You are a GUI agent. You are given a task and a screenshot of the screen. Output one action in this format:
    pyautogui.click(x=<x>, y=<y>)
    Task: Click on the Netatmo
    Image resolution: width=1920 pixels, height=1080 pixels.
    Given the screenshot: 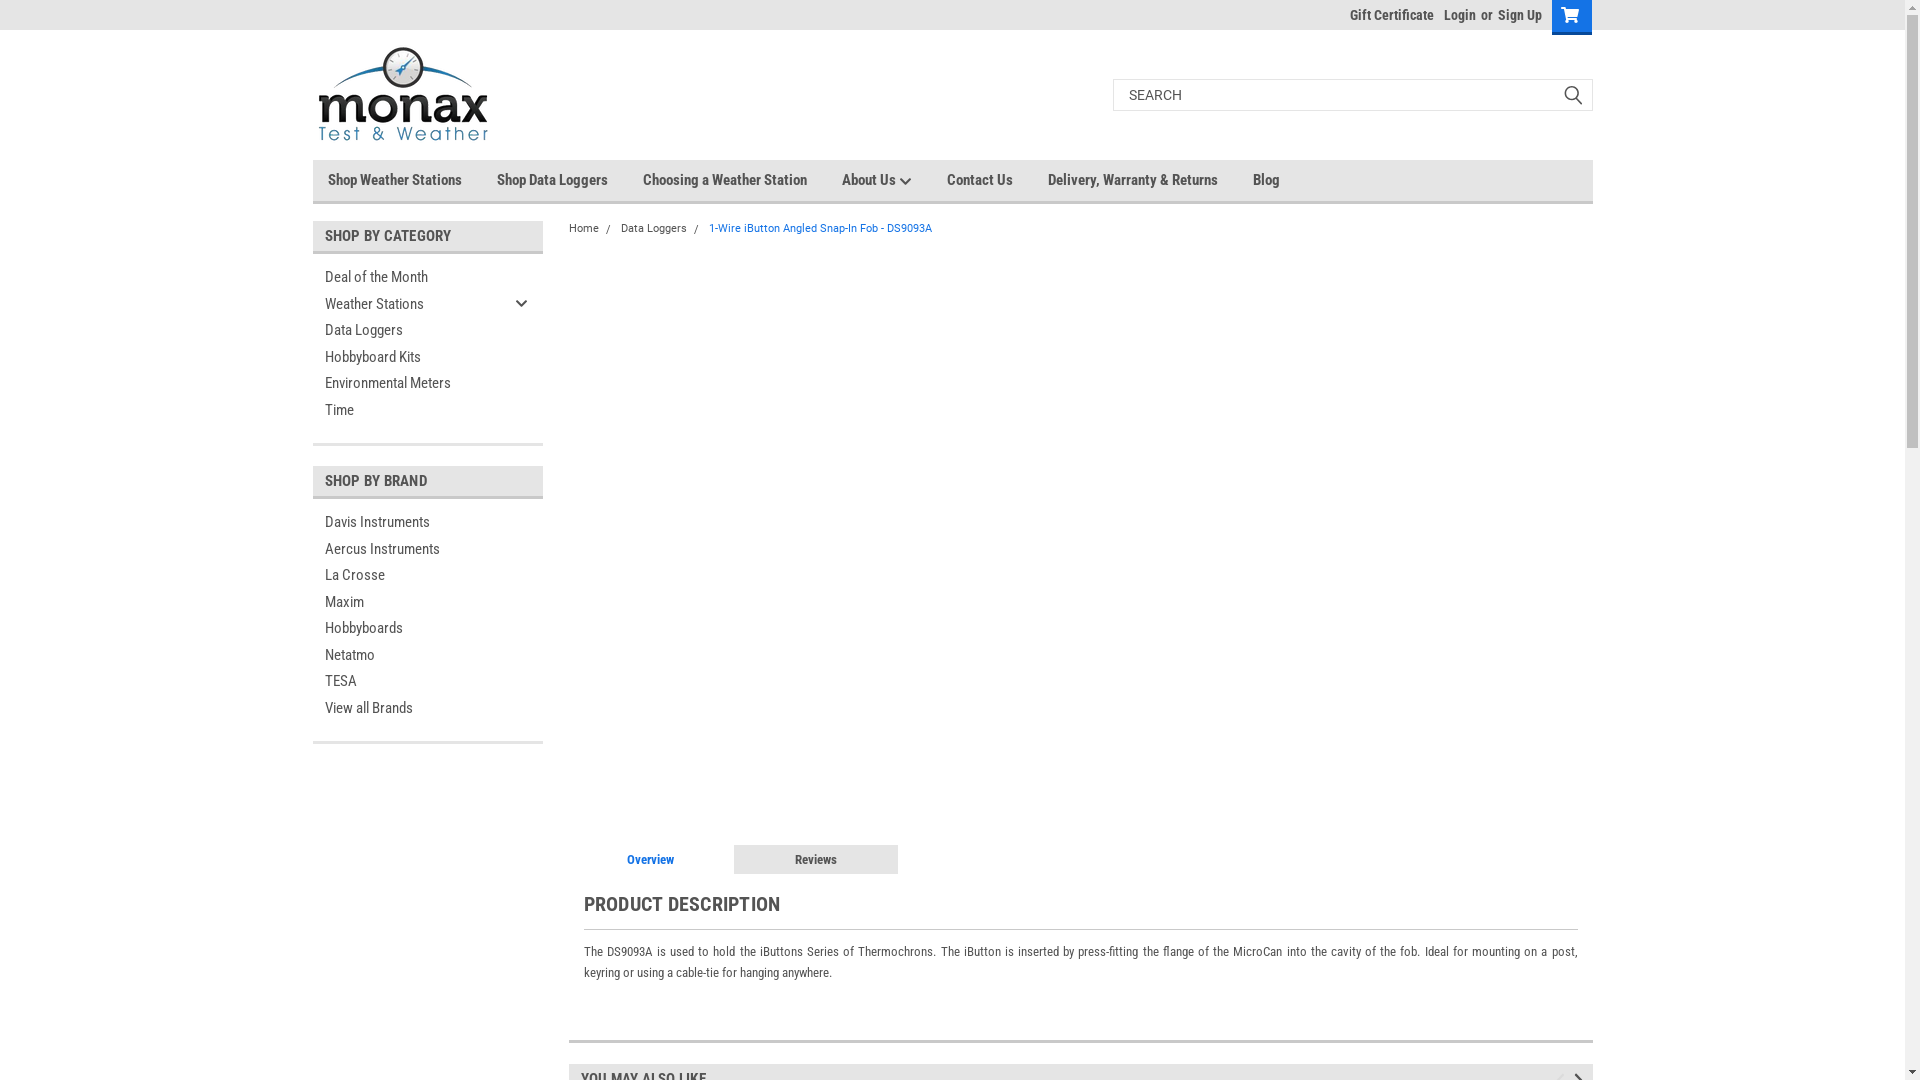 What is the action you would take?
    pyautogui.click(x=427, y=656)
    